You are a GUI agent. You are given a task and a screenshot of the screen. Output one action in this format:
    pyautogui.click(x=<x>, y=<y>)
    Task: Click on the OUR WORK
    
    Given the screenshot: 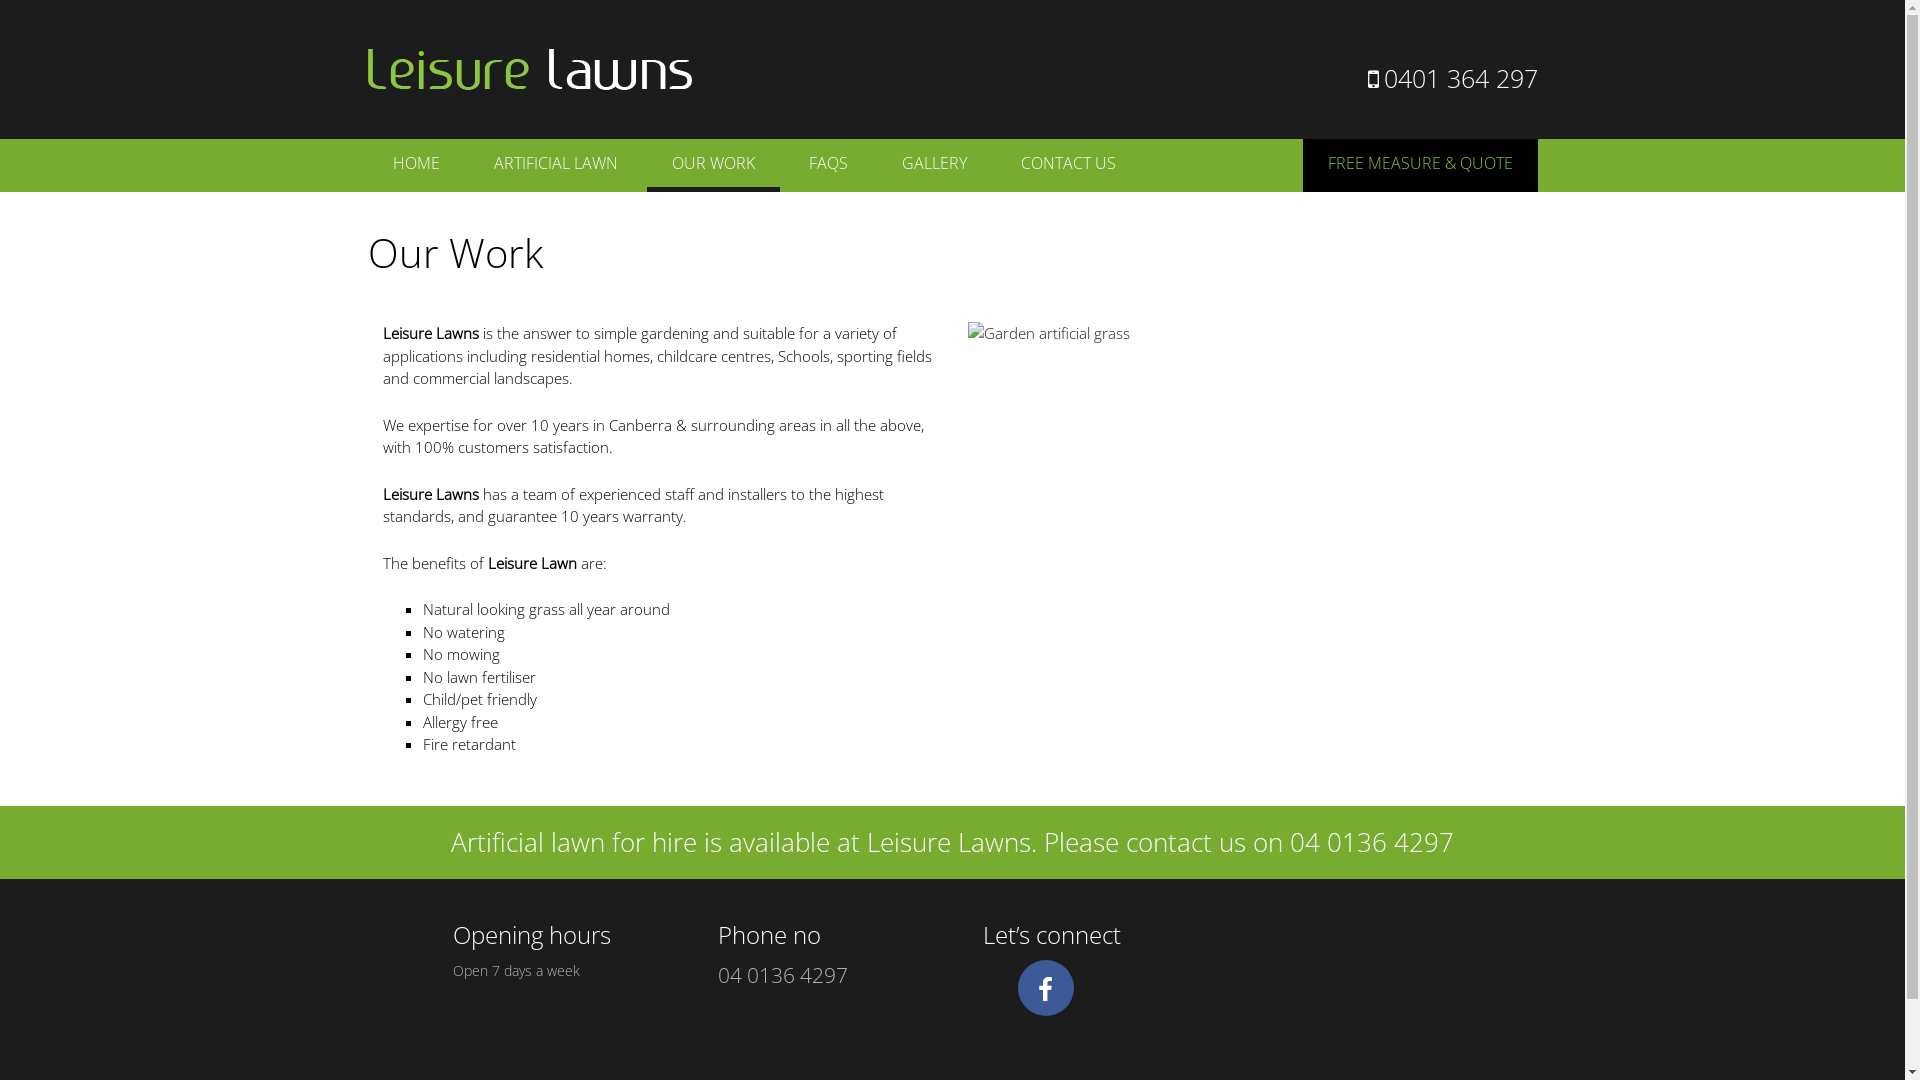 What is the action you would take?
    pyautogui.click(x=712, y=166)
    